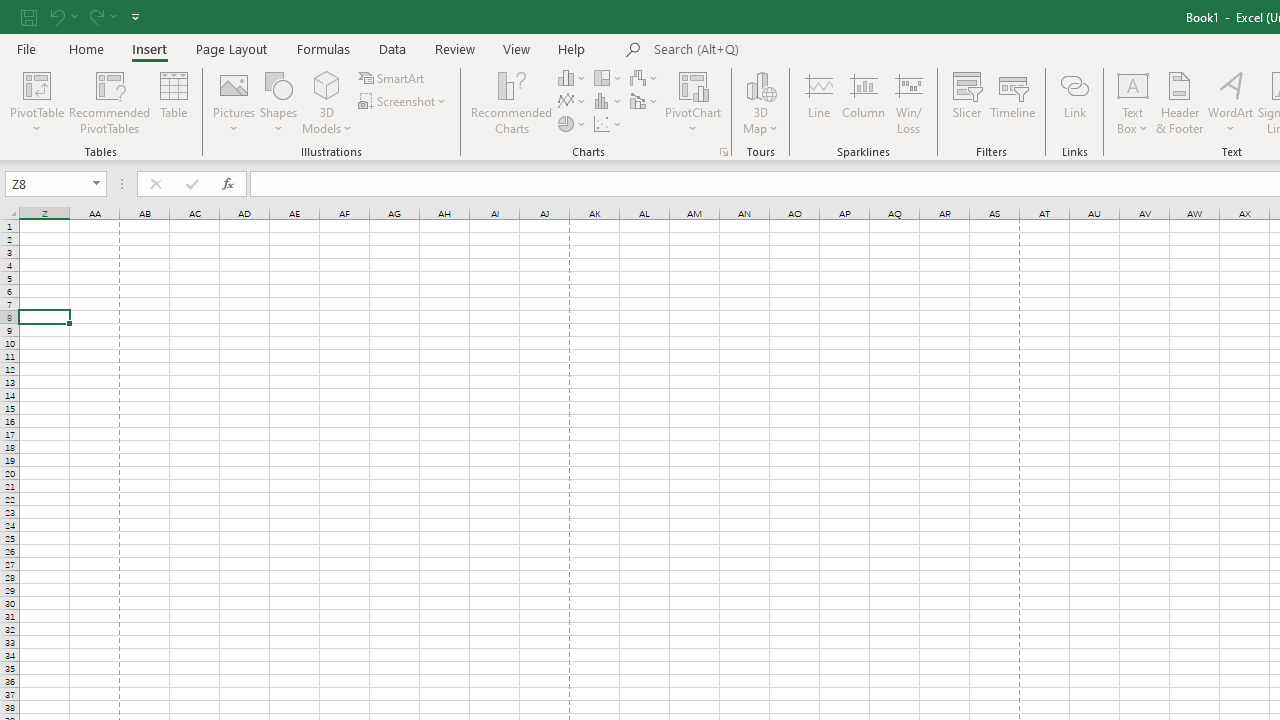  I want to click on Insert Scatter (X, Y) or Bubble Chart, so click(609, 124).